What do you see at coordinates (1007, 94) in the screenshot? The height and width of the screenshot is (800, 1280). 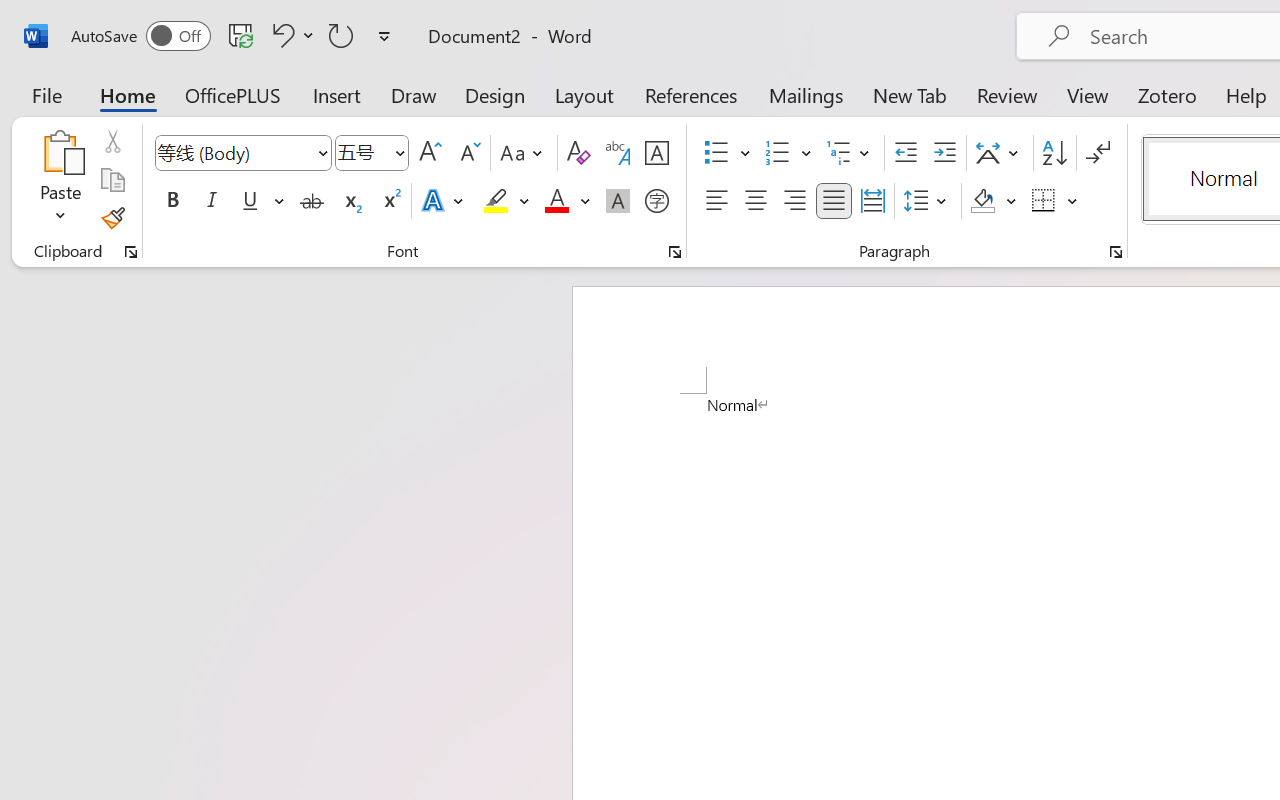 I see `Review` at bounding box center [1007, 94].